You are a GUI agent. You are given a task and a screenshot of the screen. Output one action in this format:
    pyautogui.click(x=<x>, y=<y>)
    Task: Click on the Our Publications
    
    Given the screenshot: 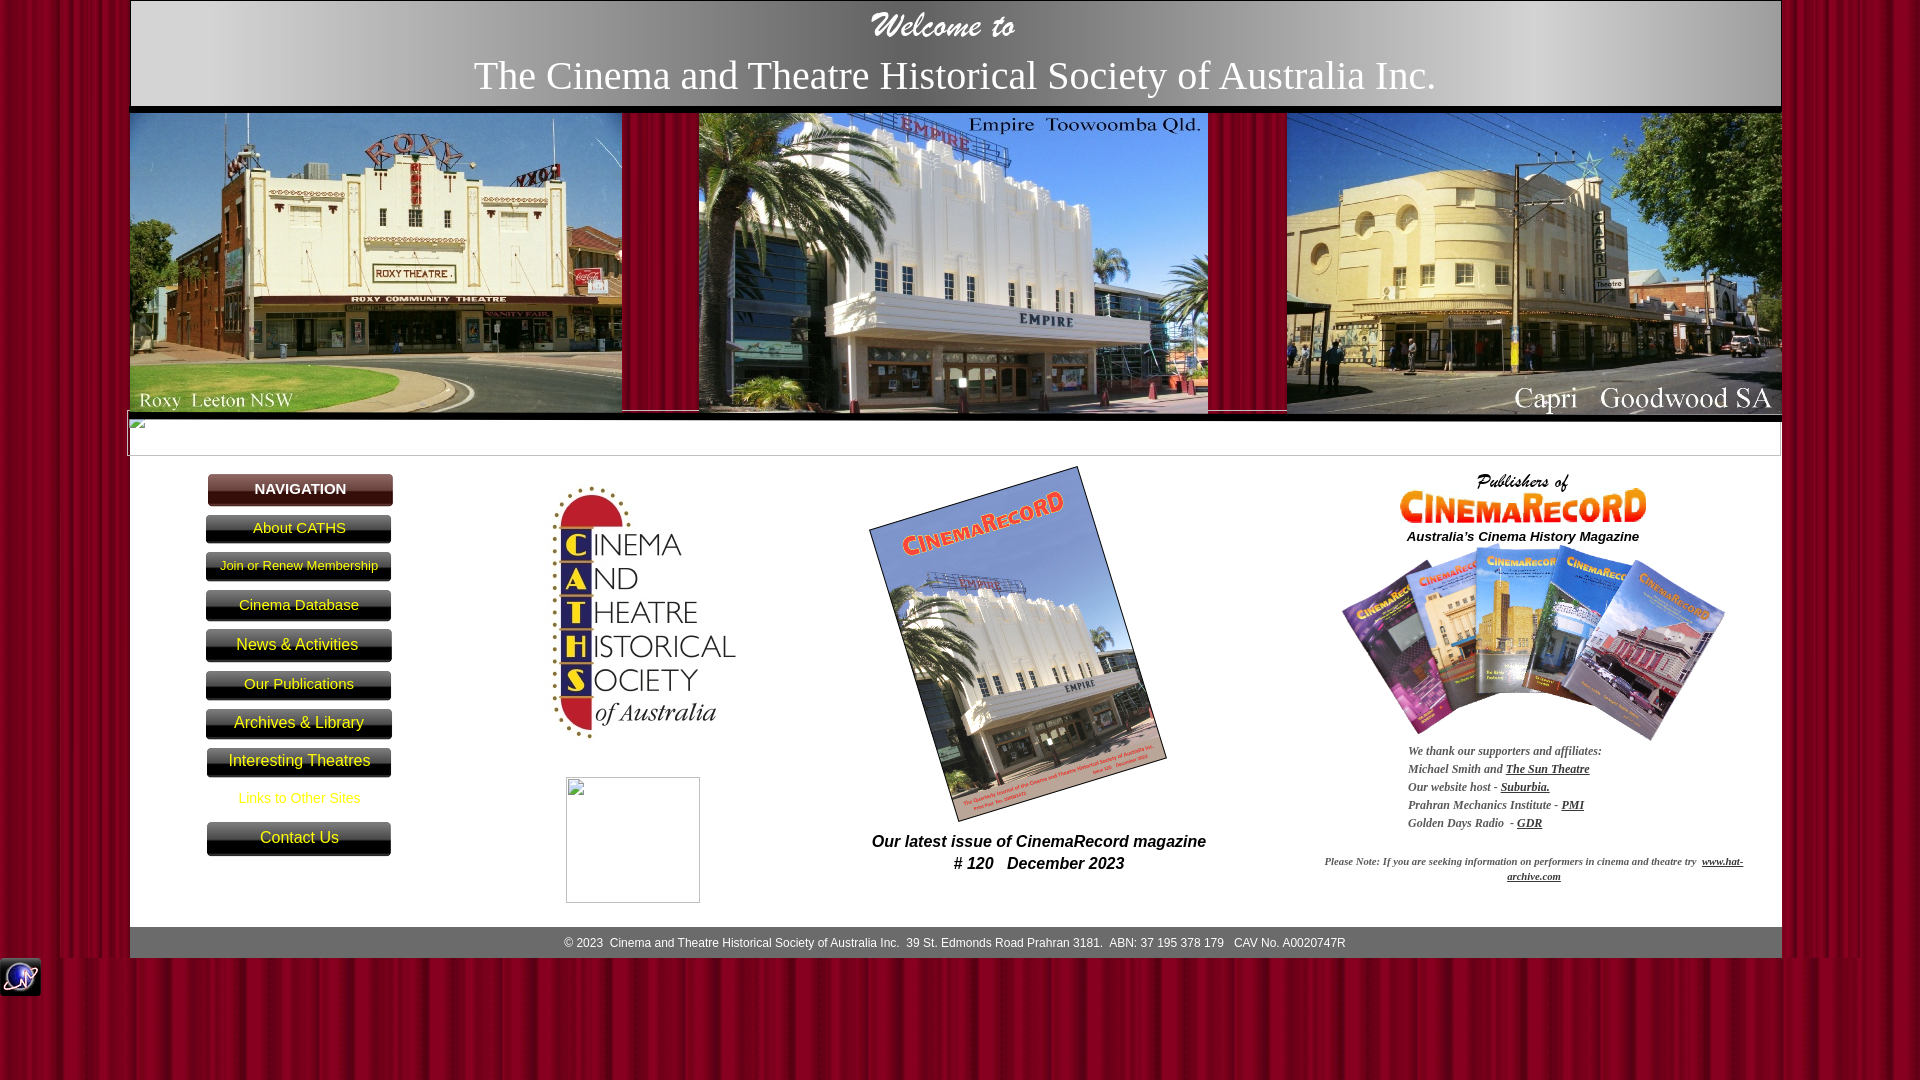 What is the action you would take?
    pyautogui.click(x=299, y=686)
    